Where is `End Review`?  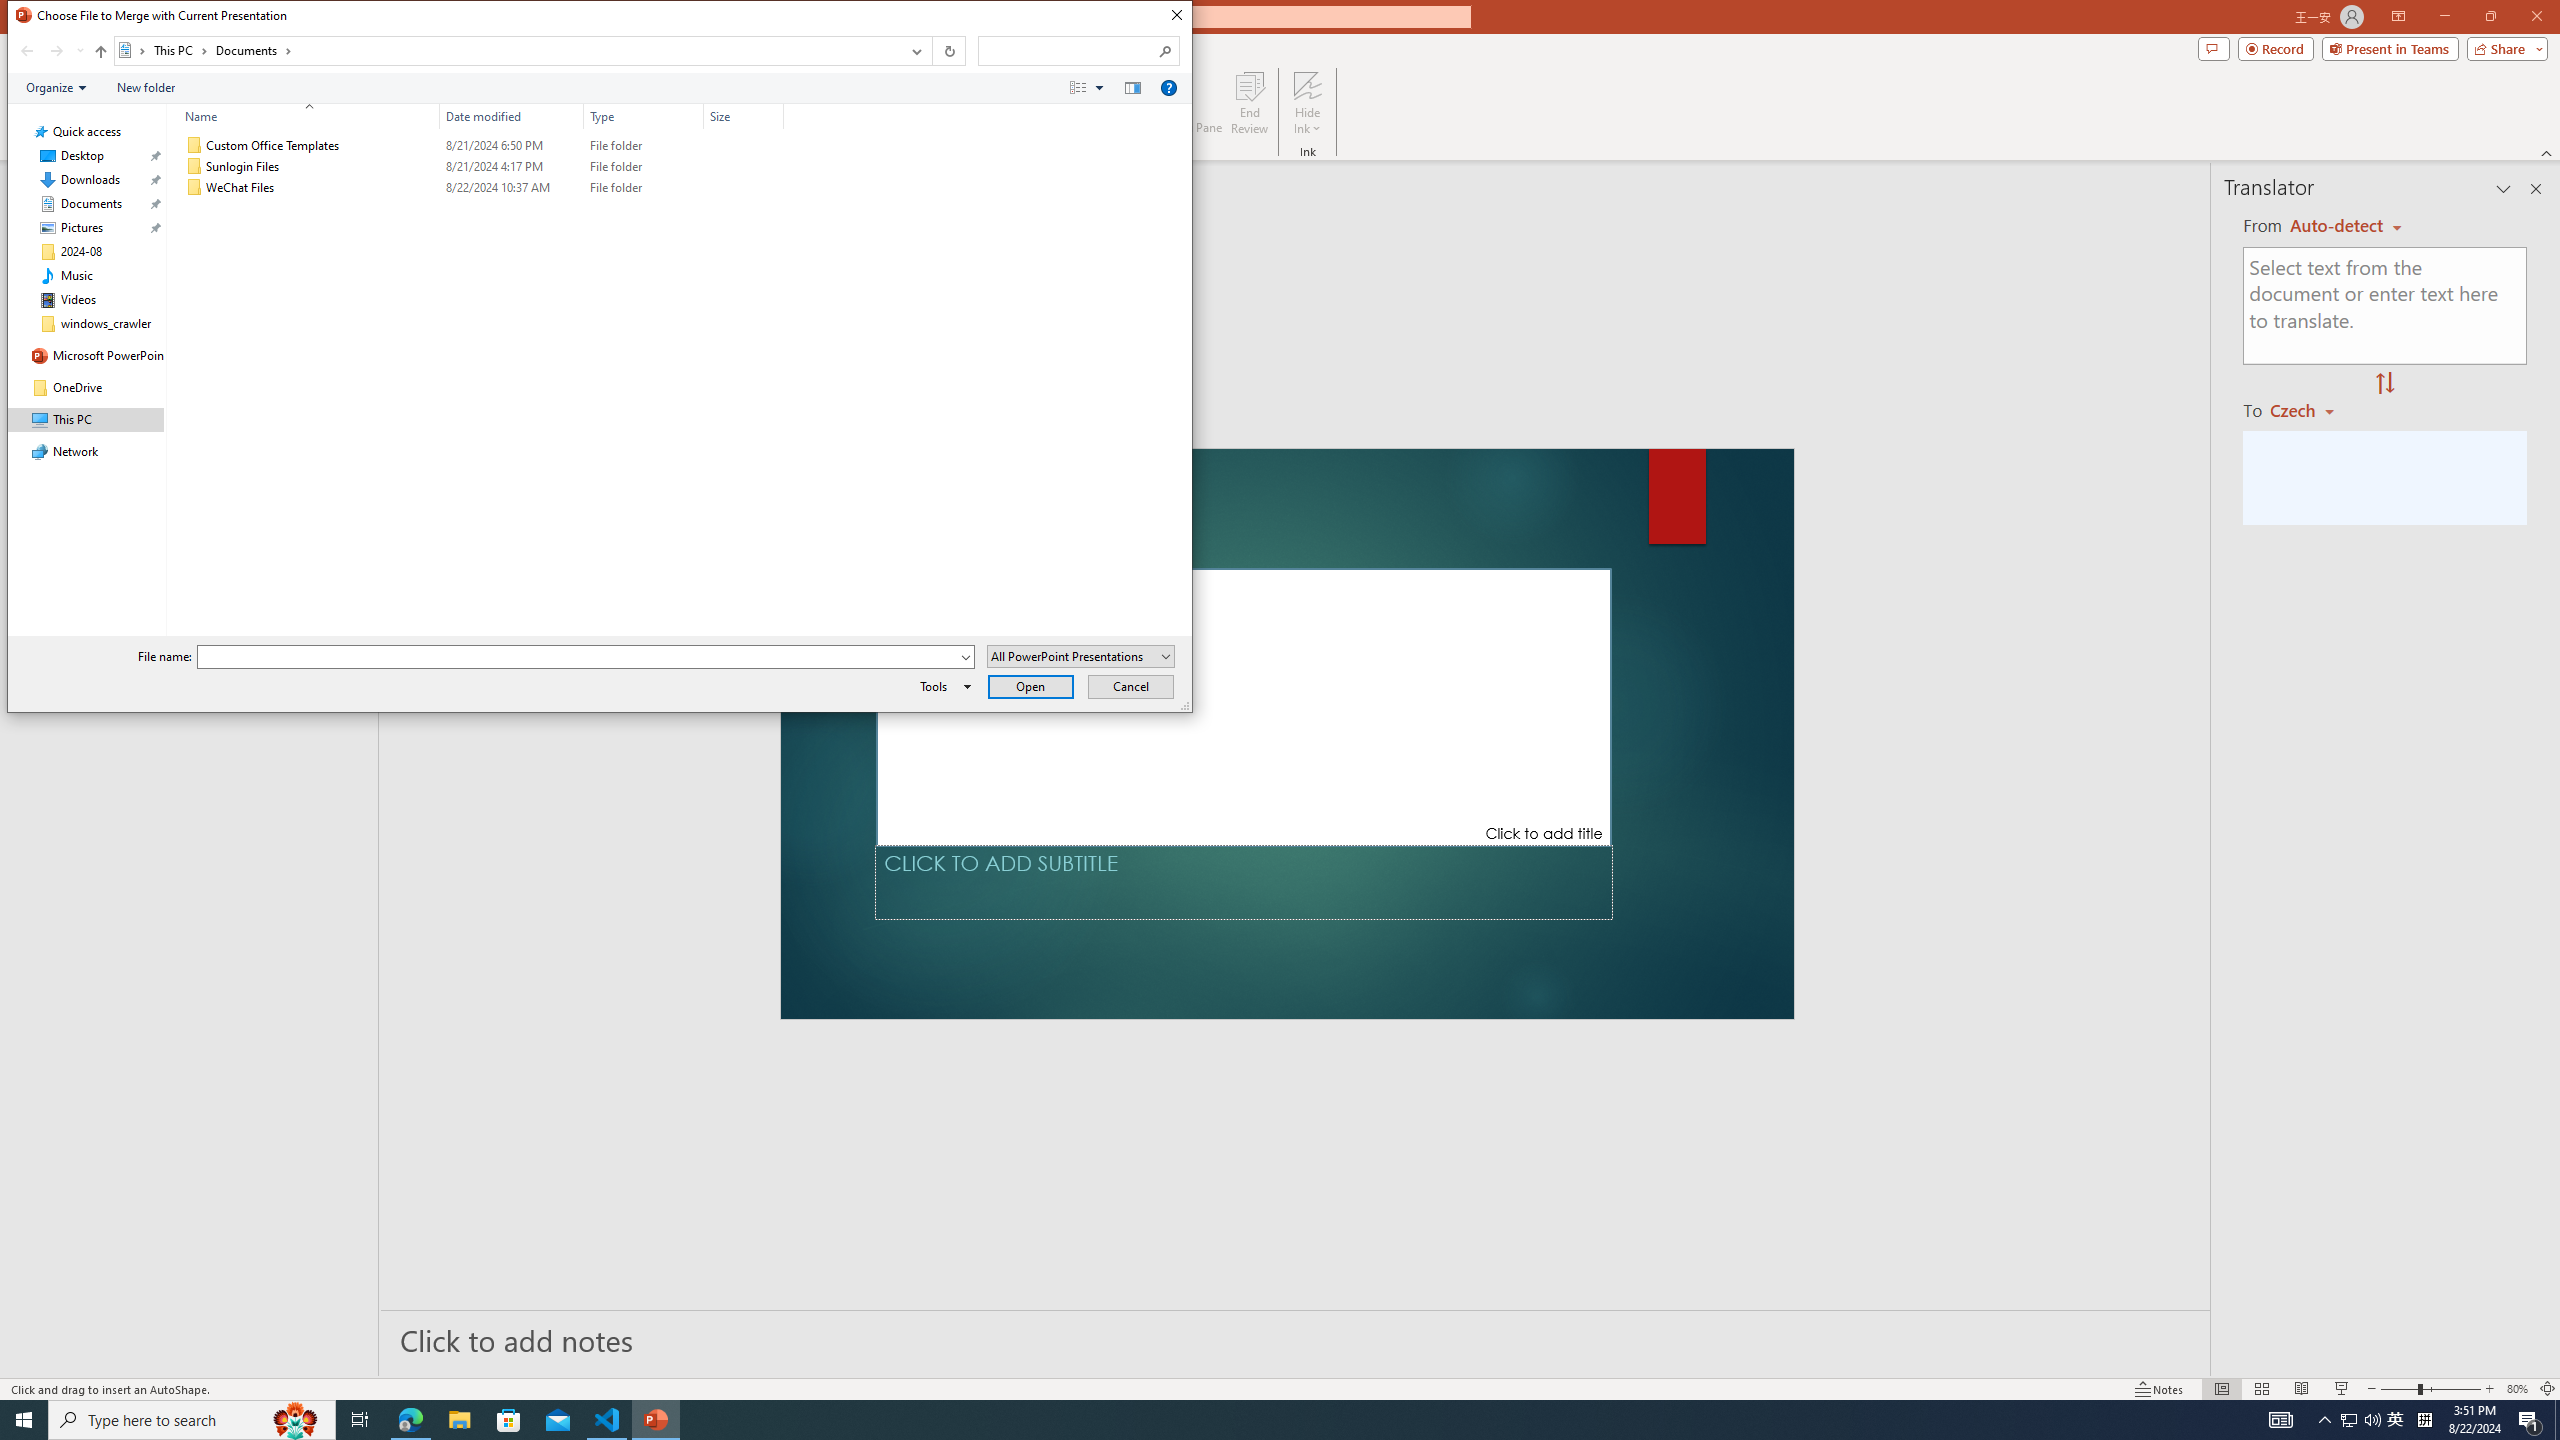
End Review is located at coordinates (1248, 103).